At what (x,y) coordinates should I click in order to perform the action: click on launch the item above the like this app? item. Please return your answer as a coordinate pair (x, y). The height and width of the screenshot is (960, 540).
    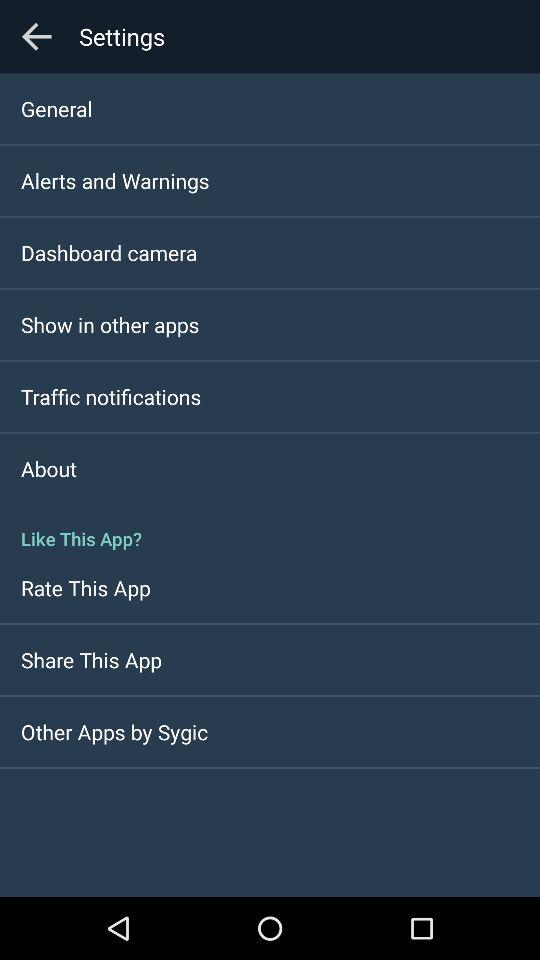
    Looking at the image, I should click on (48, 468).